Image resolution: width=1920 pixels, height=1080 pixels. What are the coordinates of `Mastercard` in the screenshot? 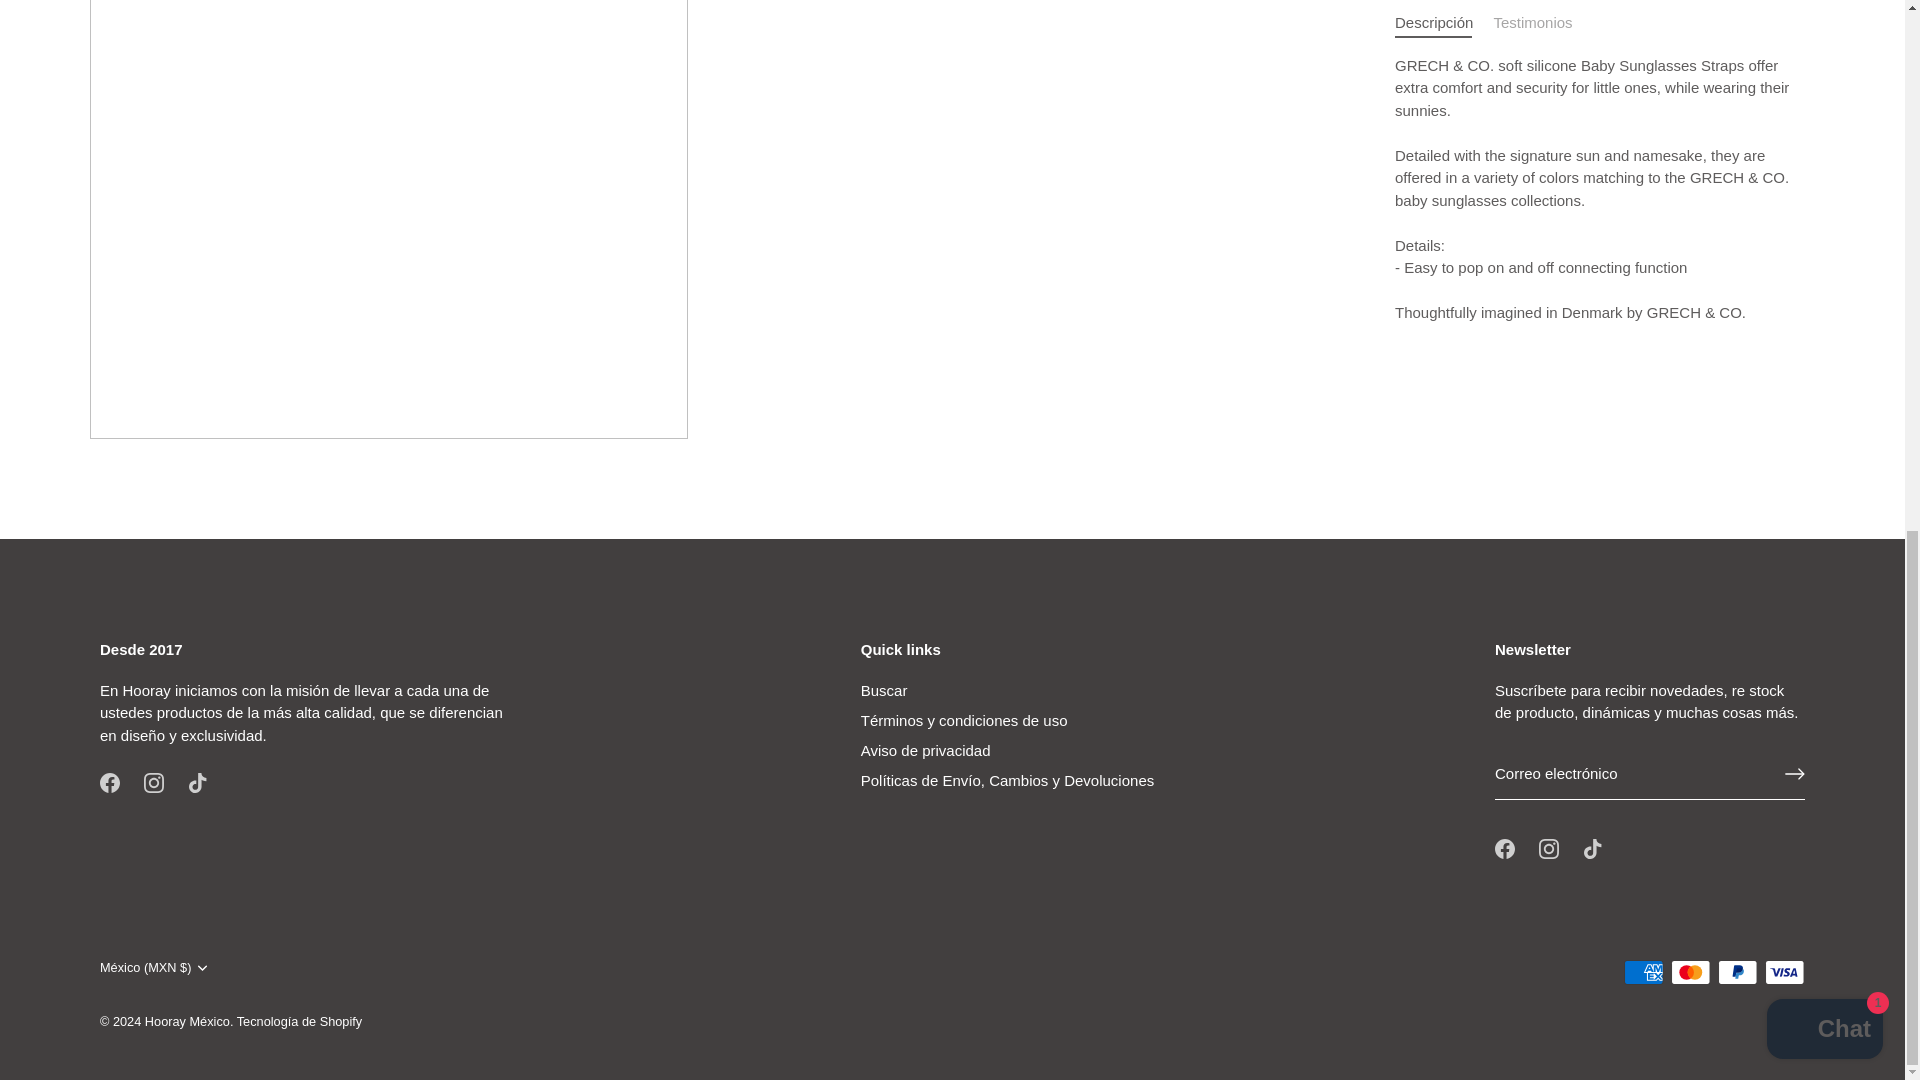 It's located at (1690, 972).